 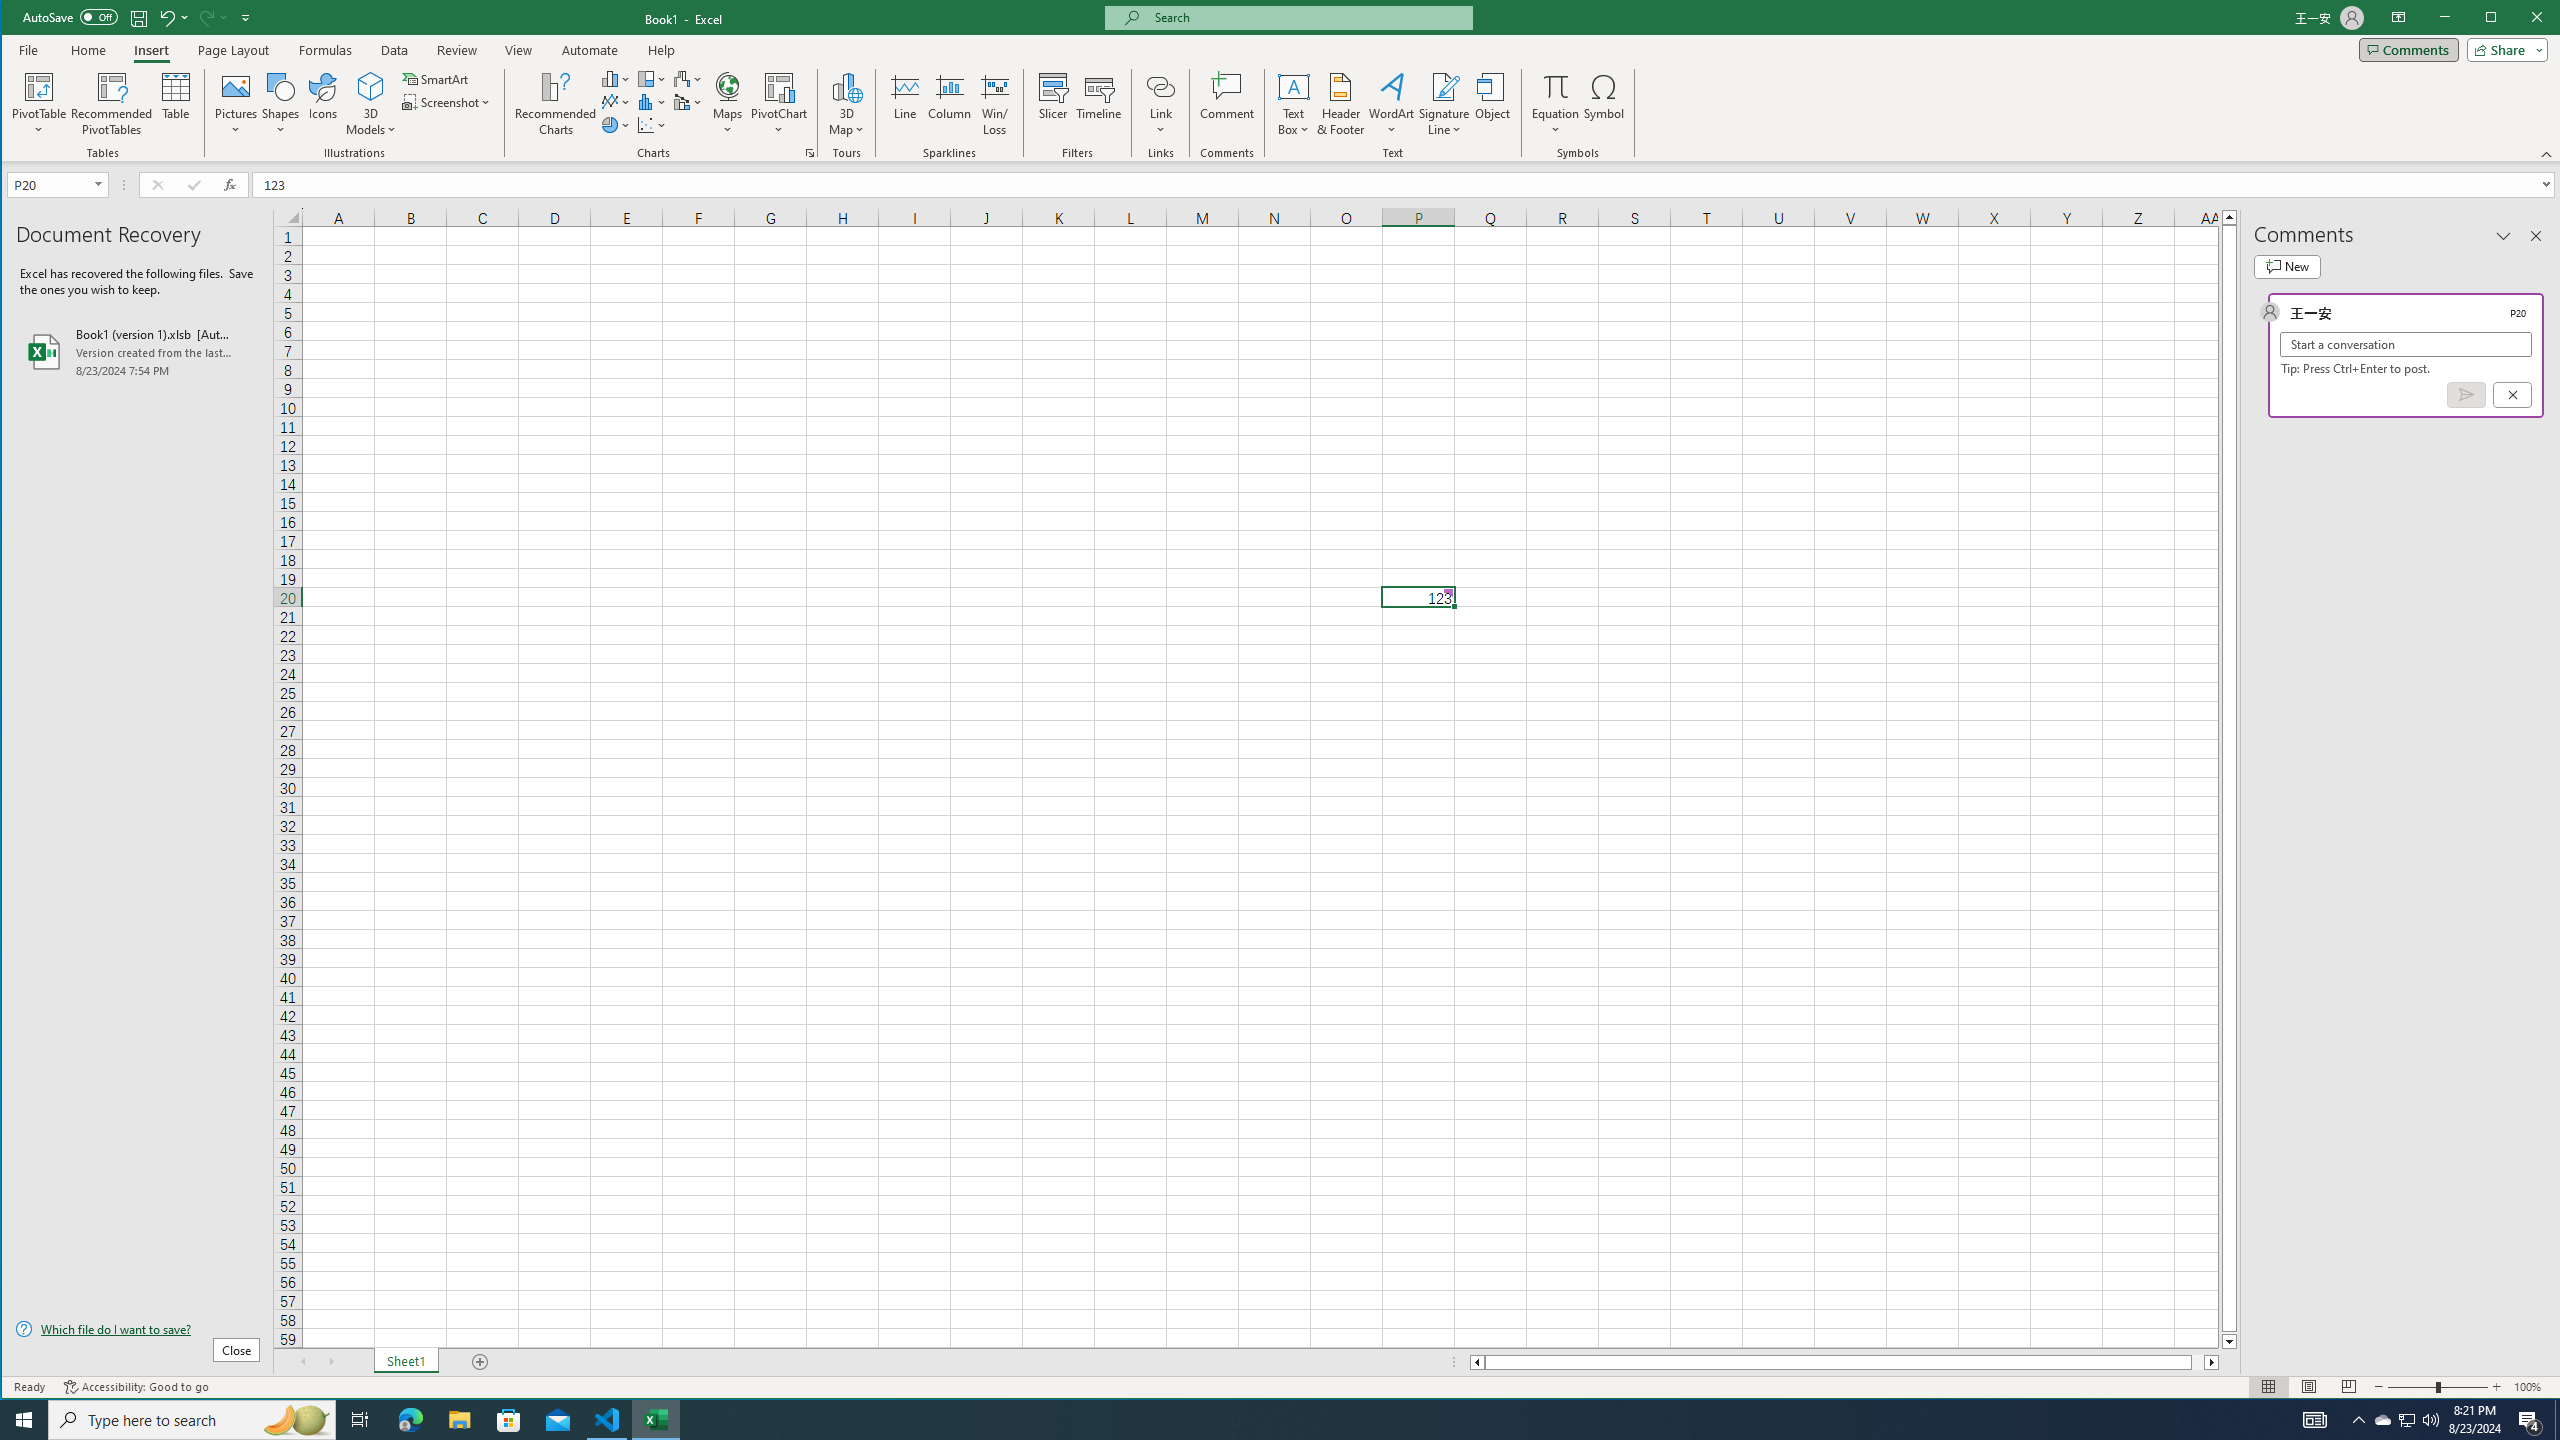 I want to click on Post comment (Ctrl + Enter), so click(x=2466, y=394).